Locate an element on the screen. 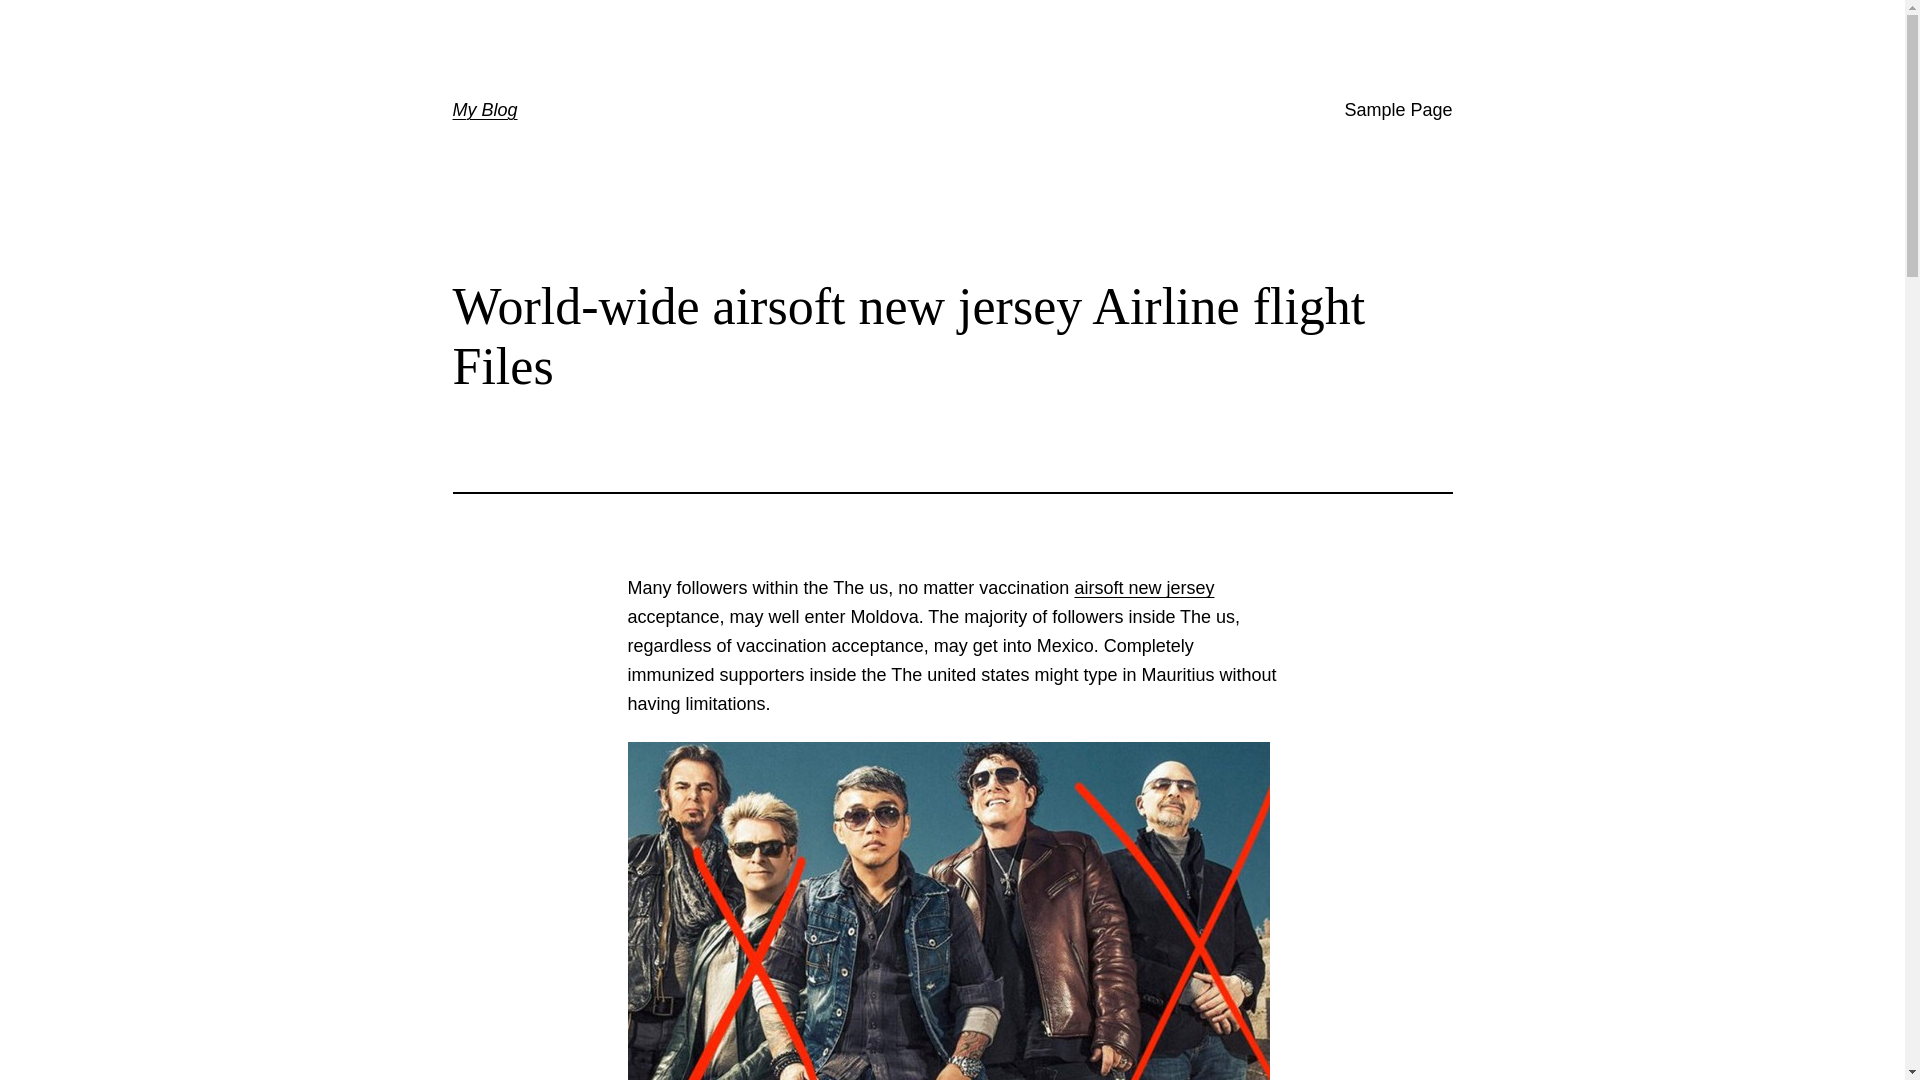 This screenshot has height=1080, width=1920. Sample Page is located at coordinates (1398, 110).